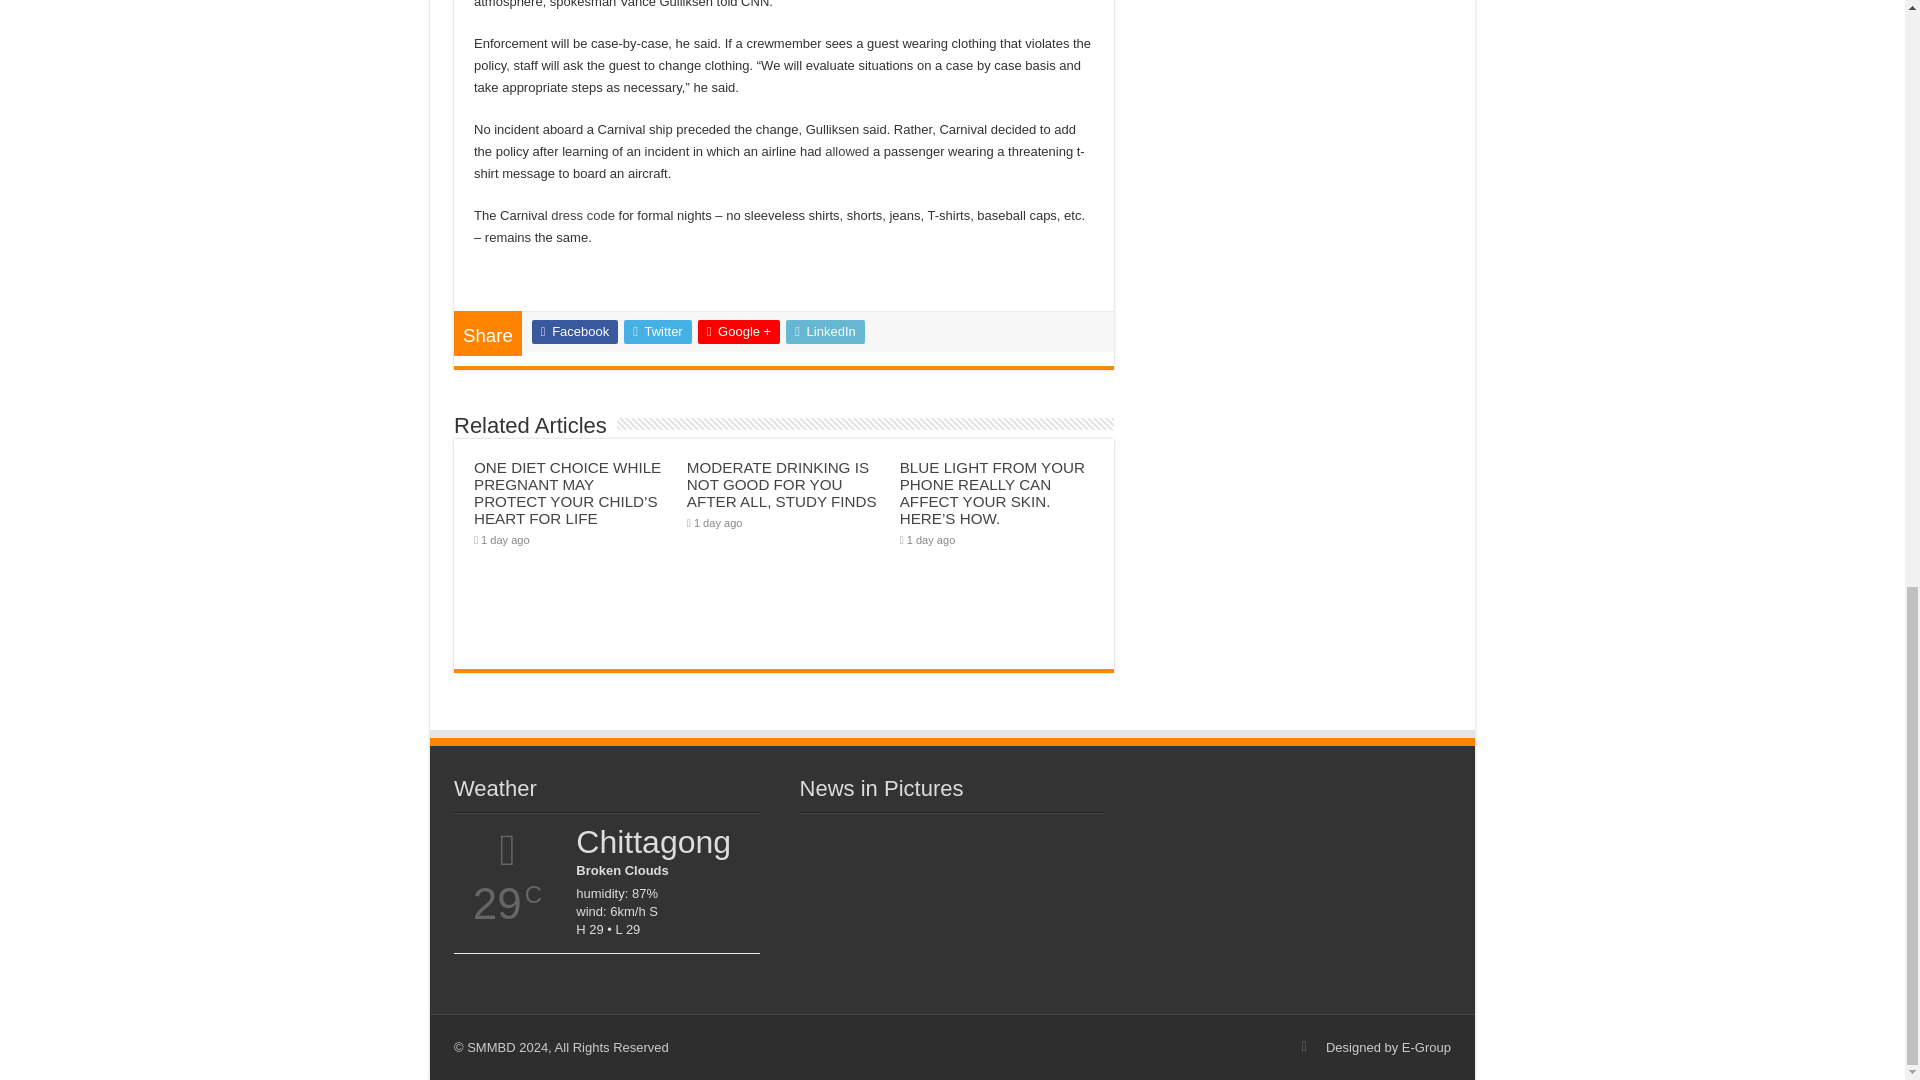 The height and width of the screenshot is (1080, 1920). I want to click on Facebook, so click(574, 332).